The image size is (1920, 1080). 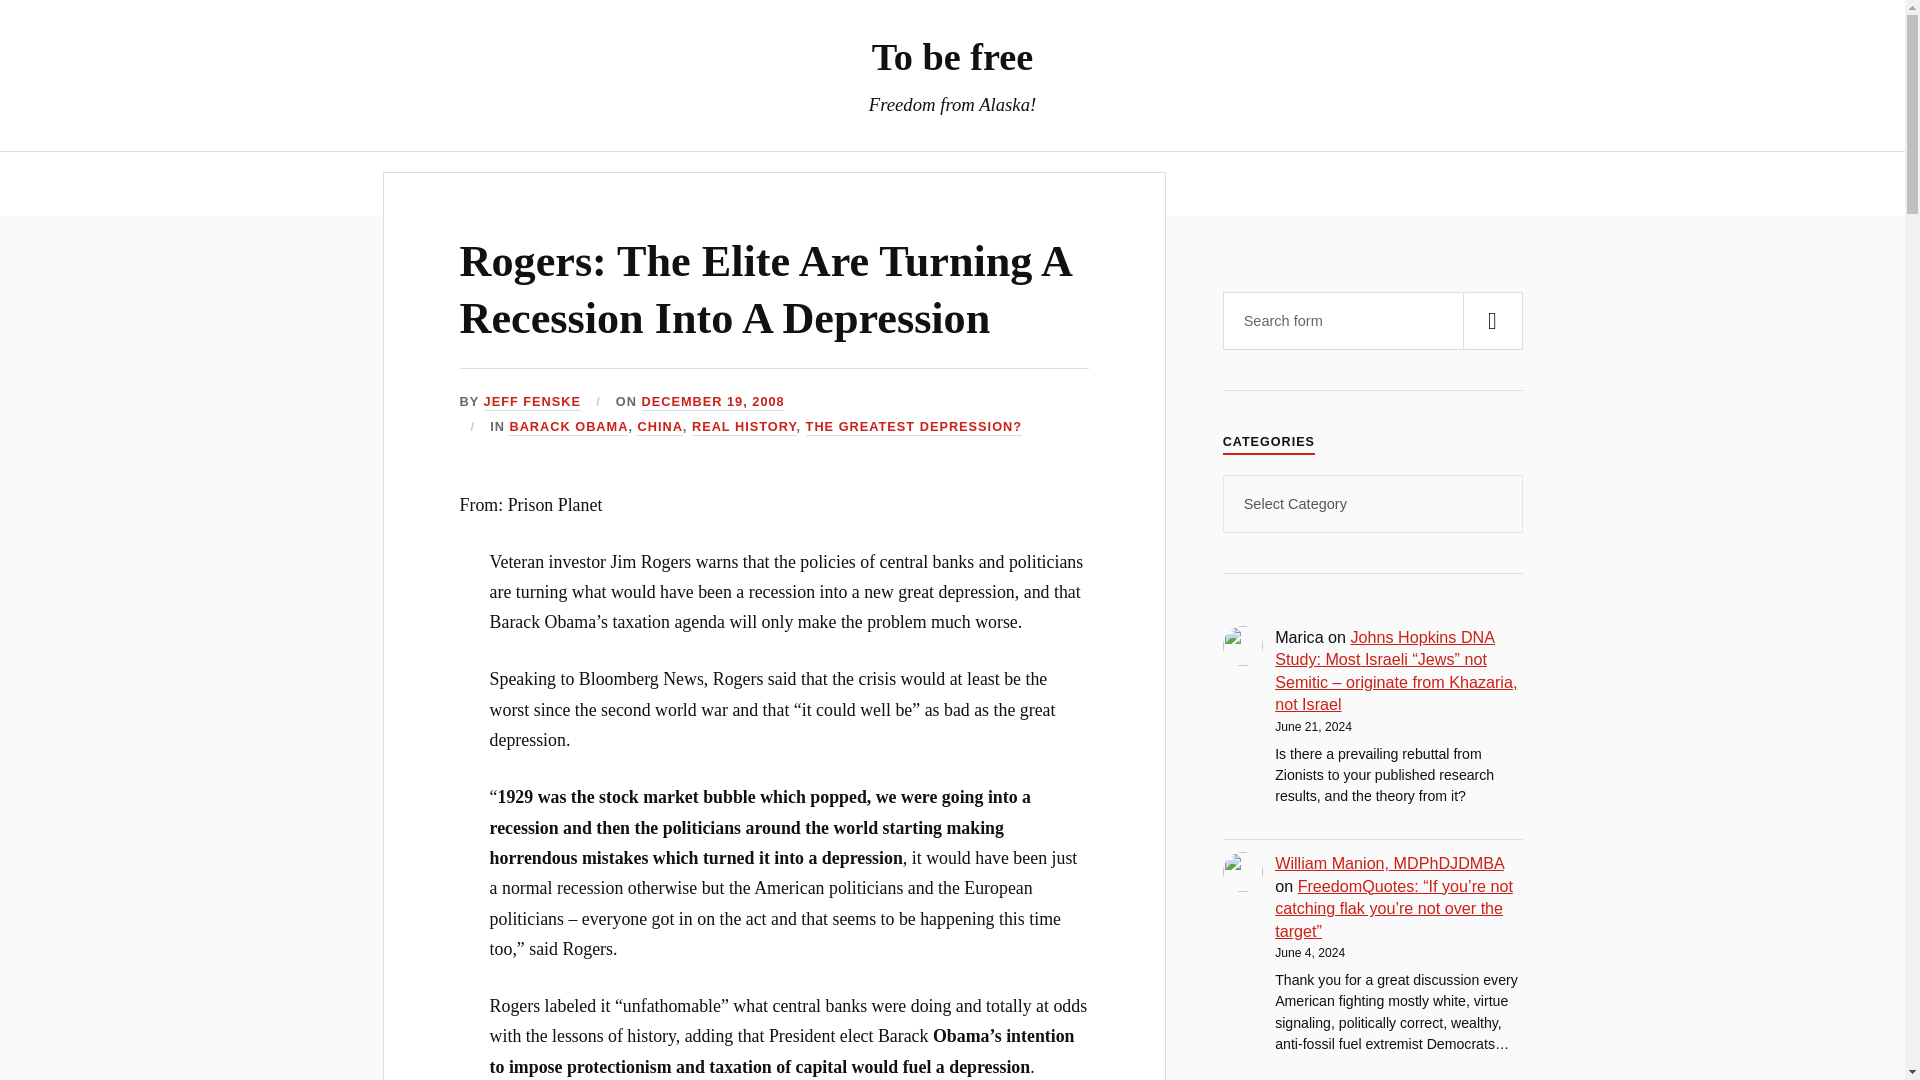 I want to click on REAL HISTORY, so click(x=744, y=428).